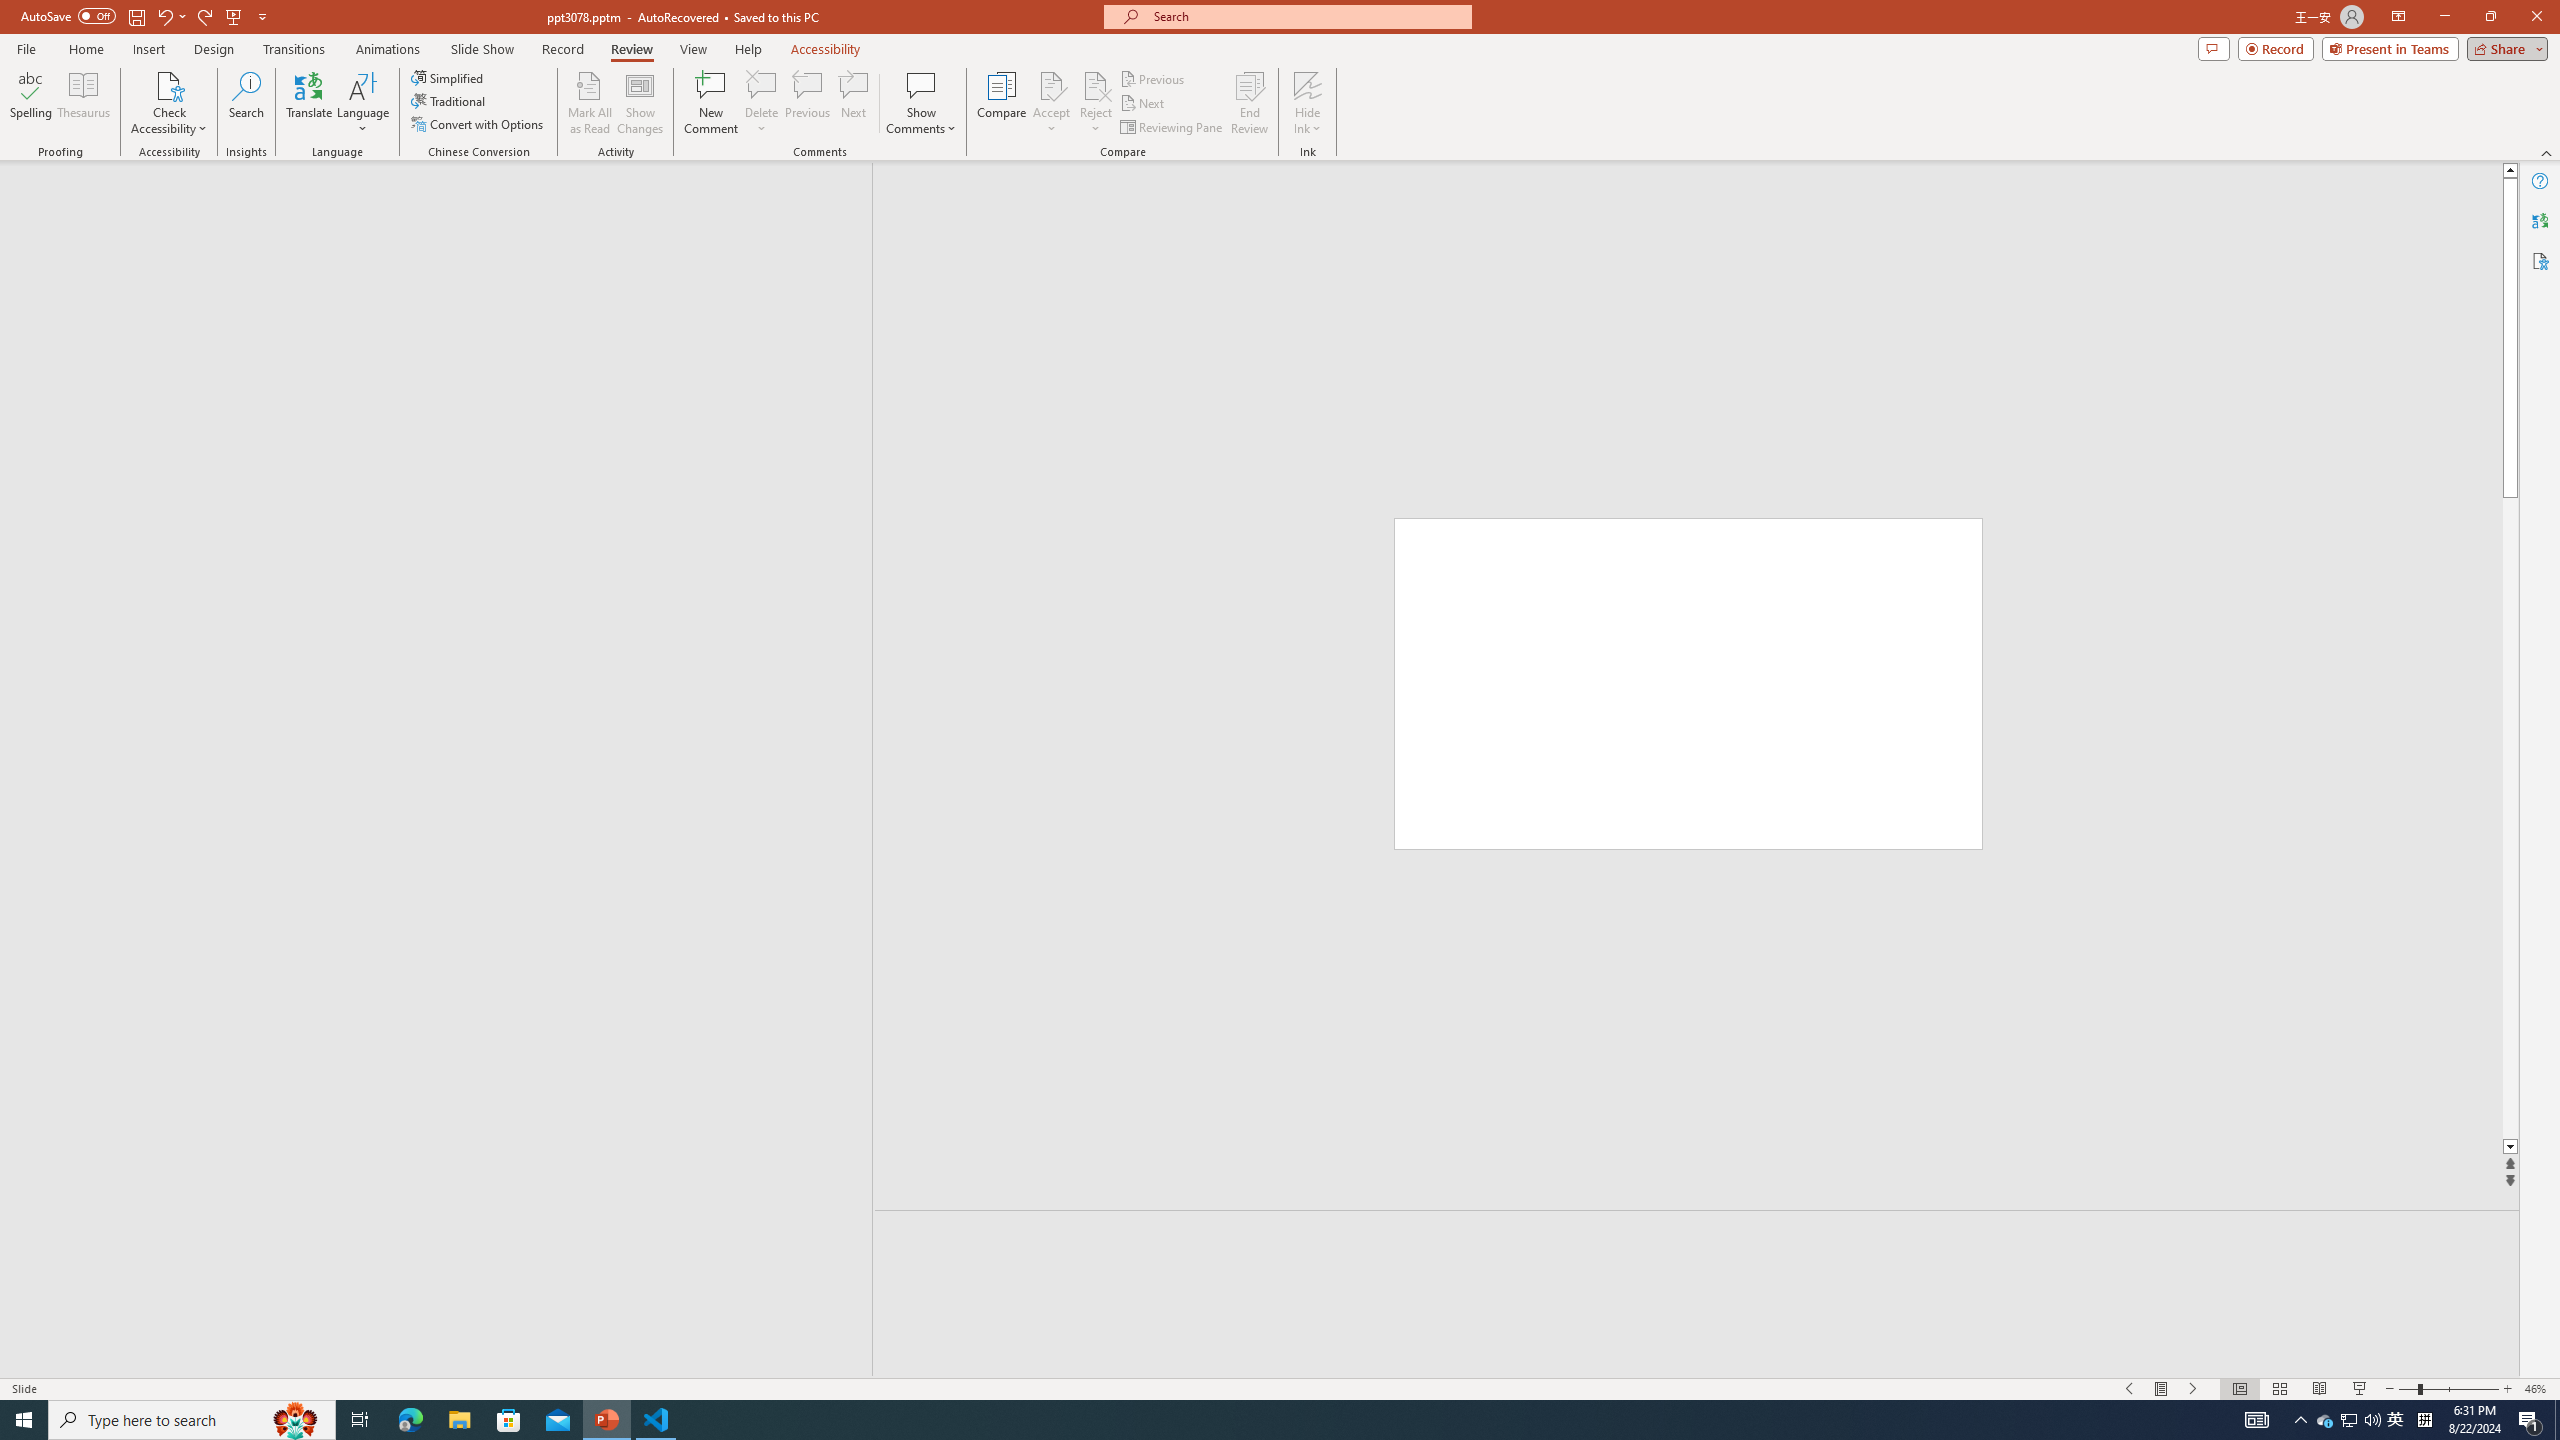  I want to click on Reject, so click(1096, 103).